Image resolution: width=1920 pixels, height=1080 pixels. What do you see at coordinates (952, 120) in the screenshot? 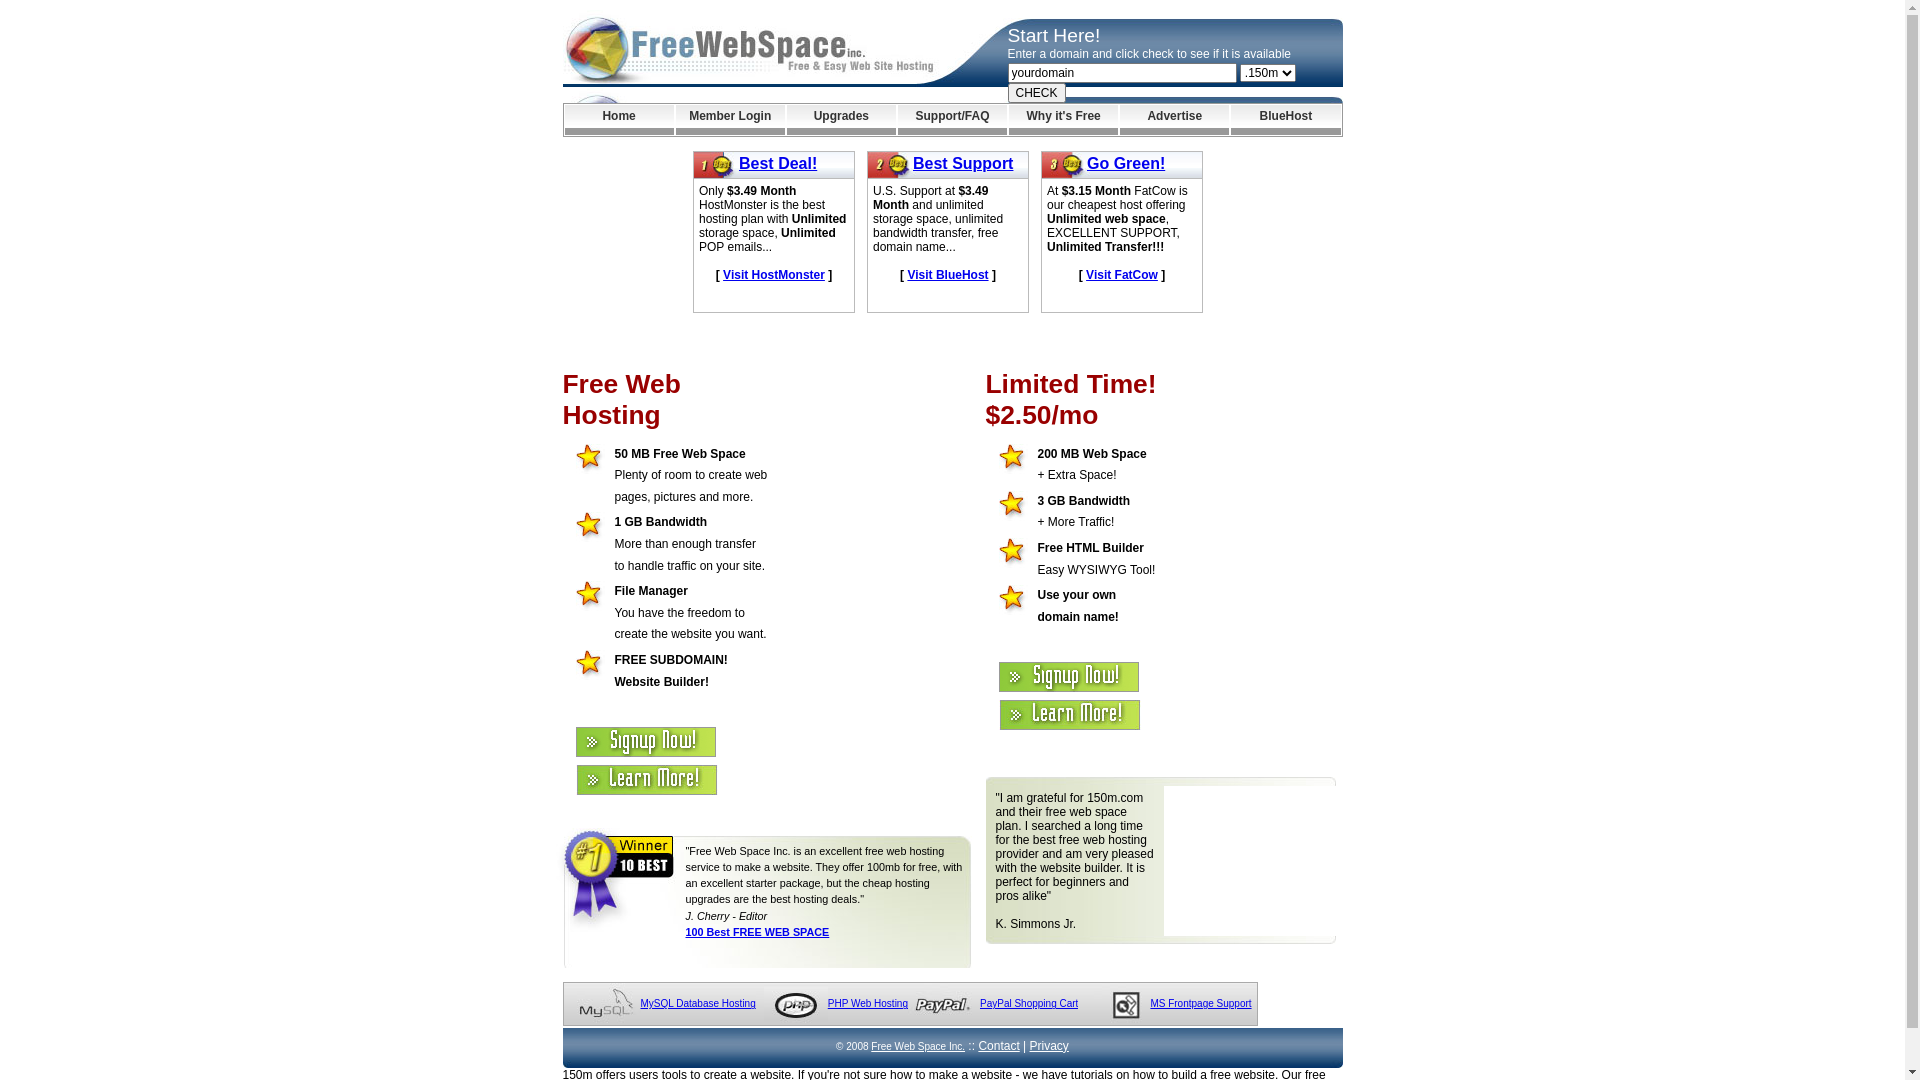
I see `Support/FAQ` at bounding box center [952, 120].